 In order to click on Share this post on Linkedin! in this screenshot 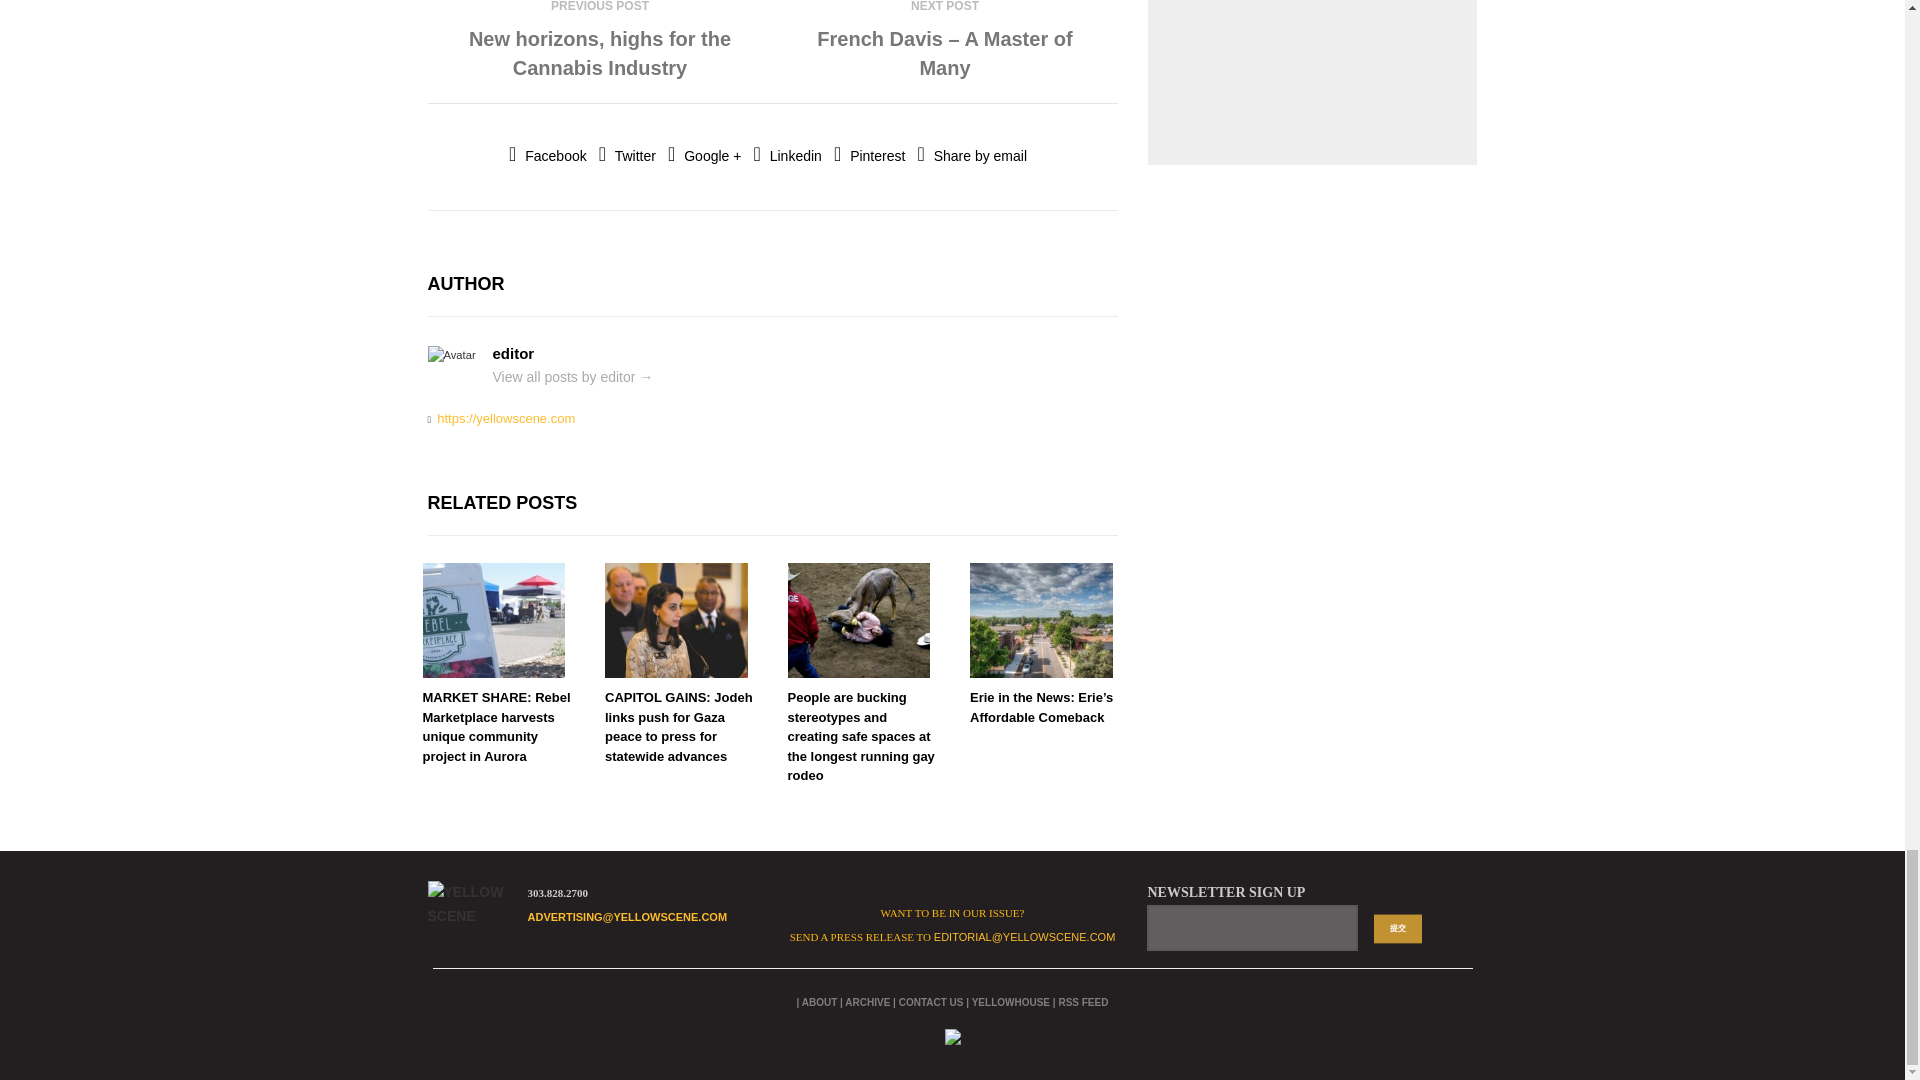, I will do `click(788, 156)`.